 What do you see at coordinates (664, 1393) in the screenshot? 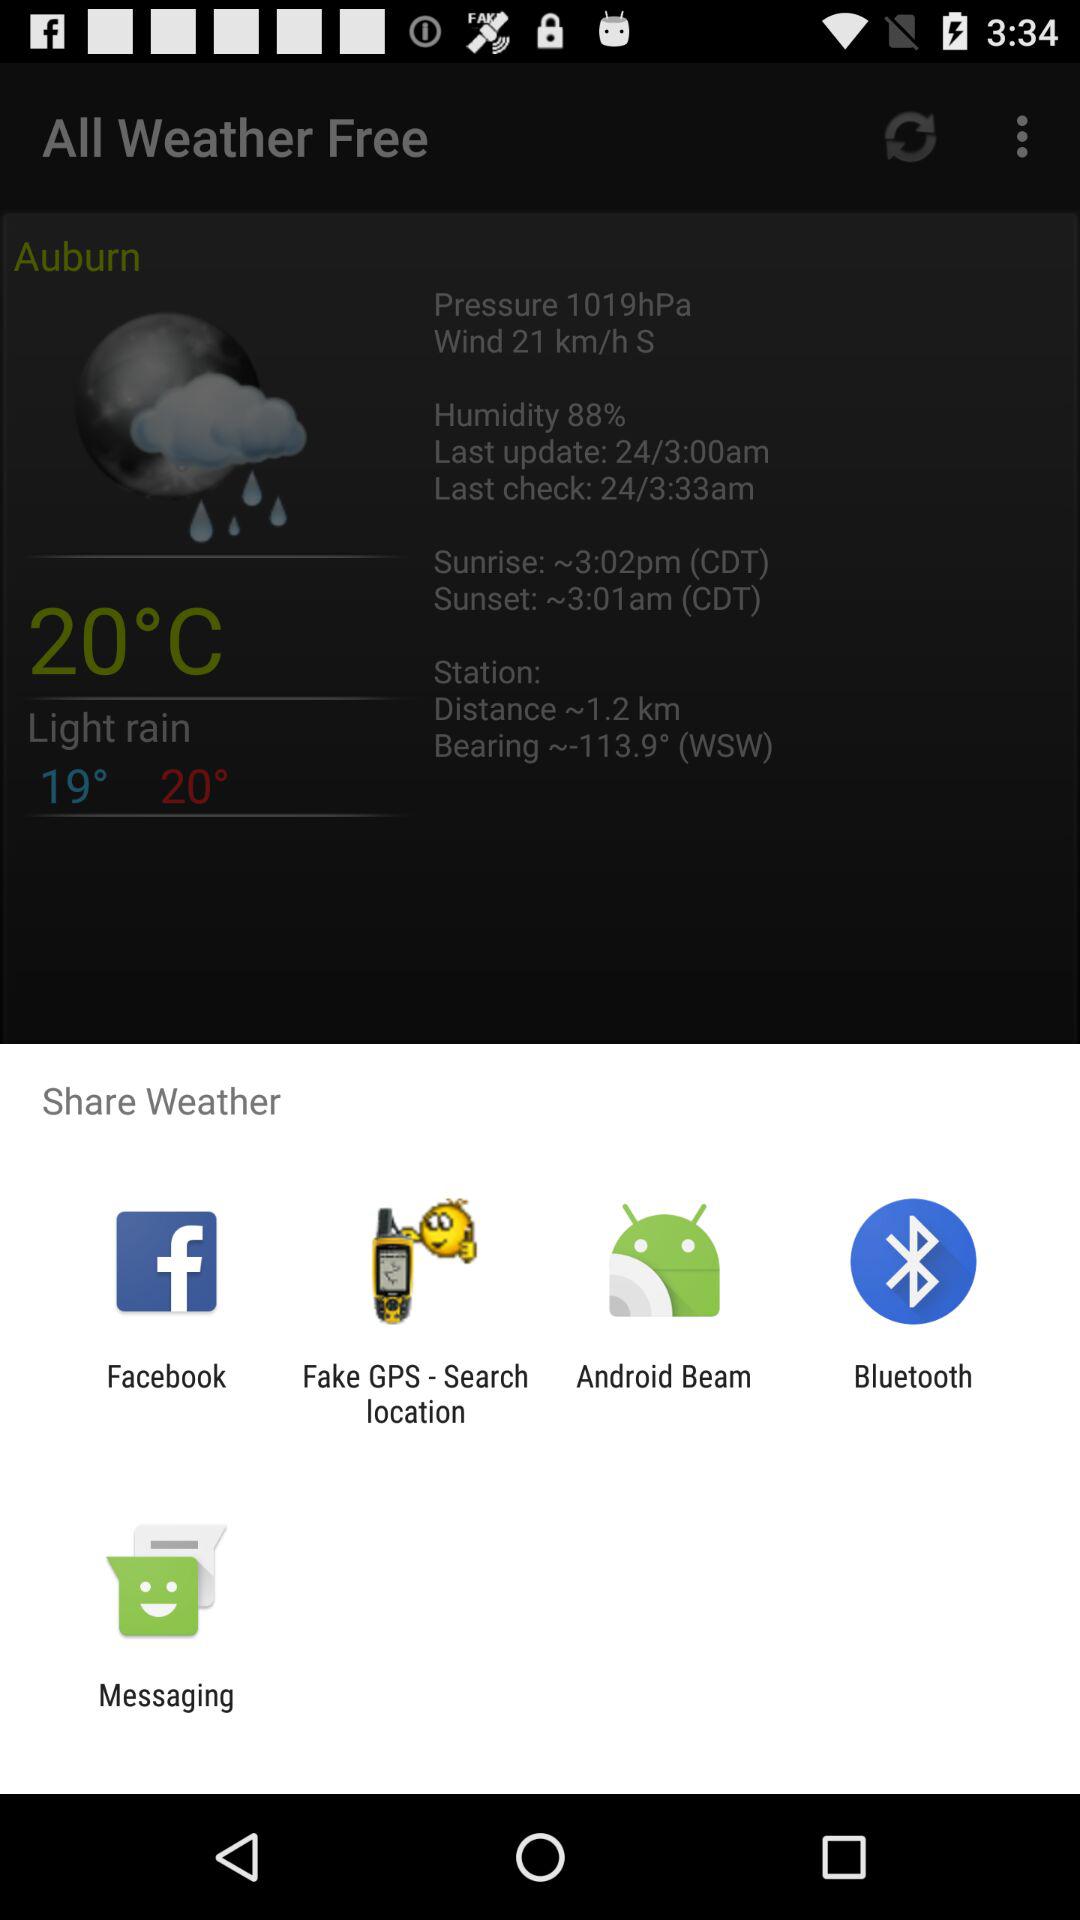
I see `scroll until android beam app` at bounding box center [664, 1393].